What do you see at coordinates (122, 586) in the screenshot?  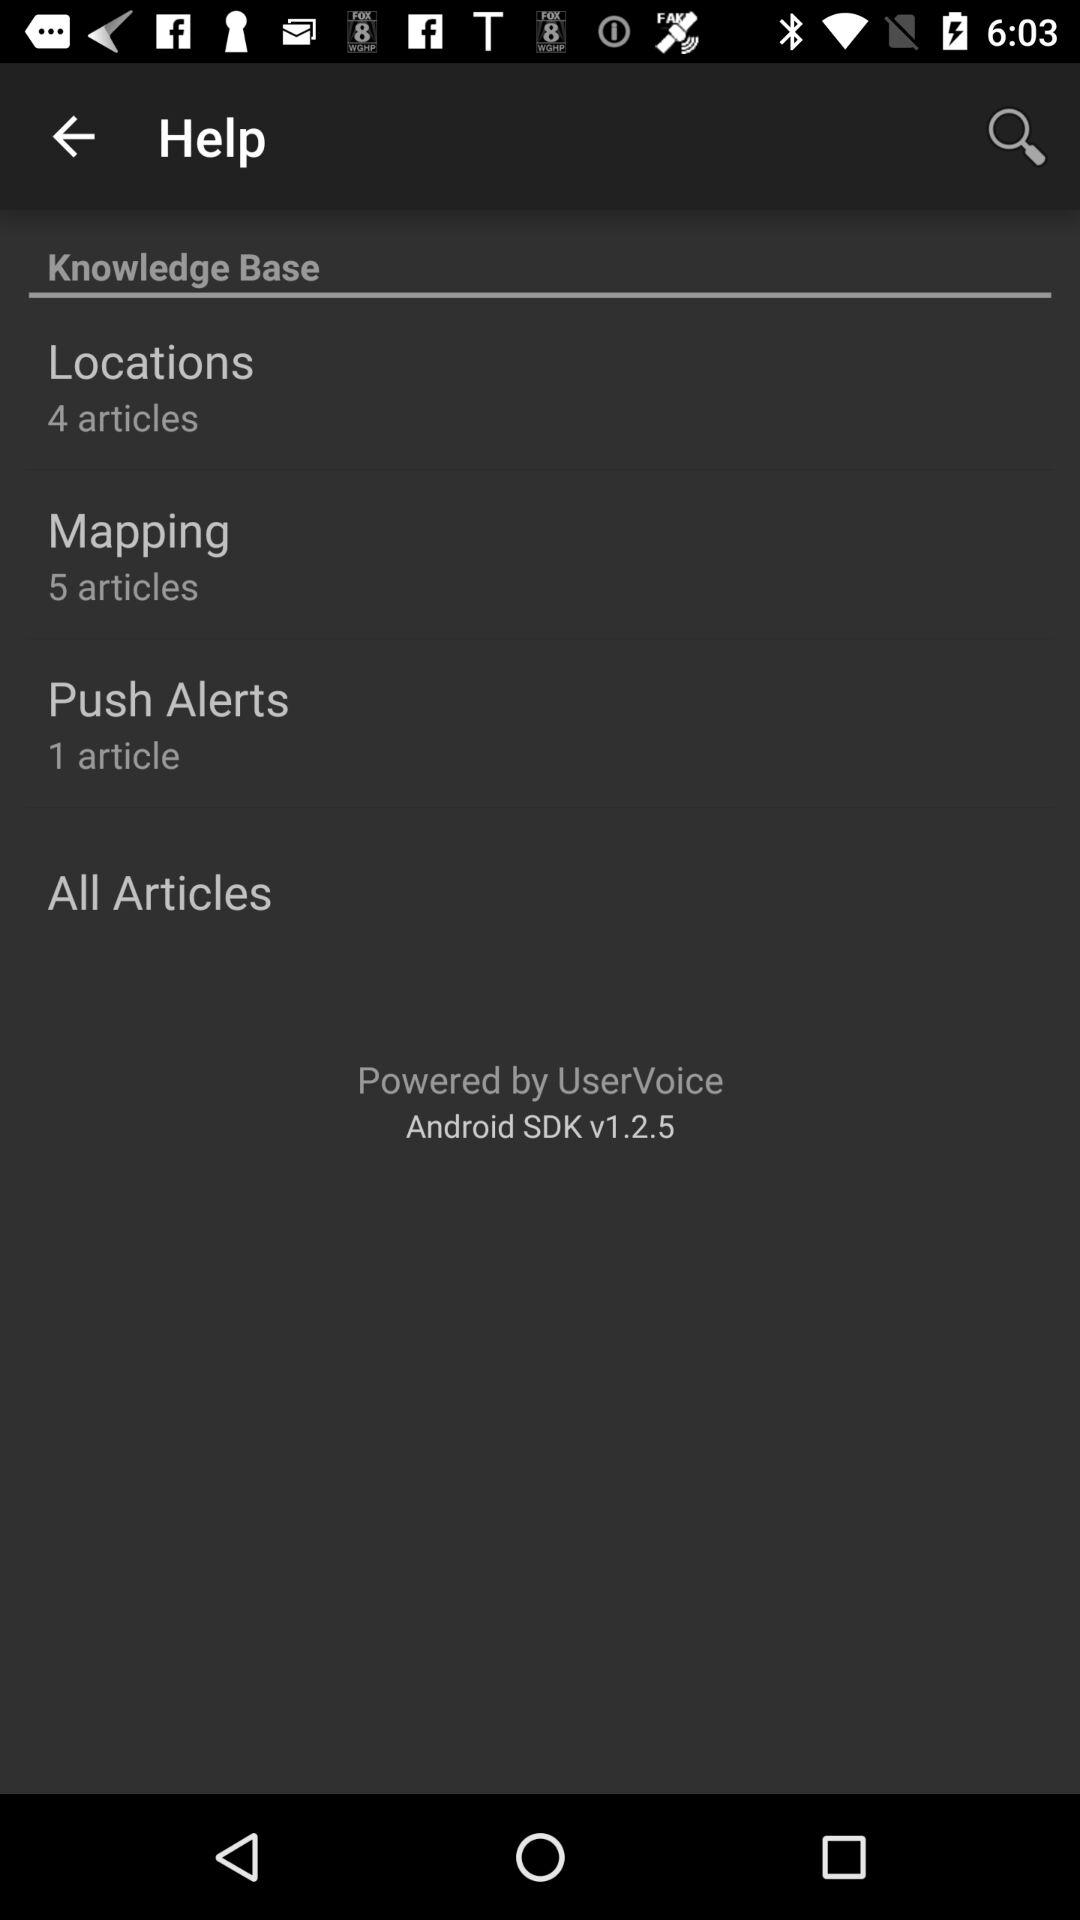 I see `press the 5 articles` at bounding box center [122, 586].